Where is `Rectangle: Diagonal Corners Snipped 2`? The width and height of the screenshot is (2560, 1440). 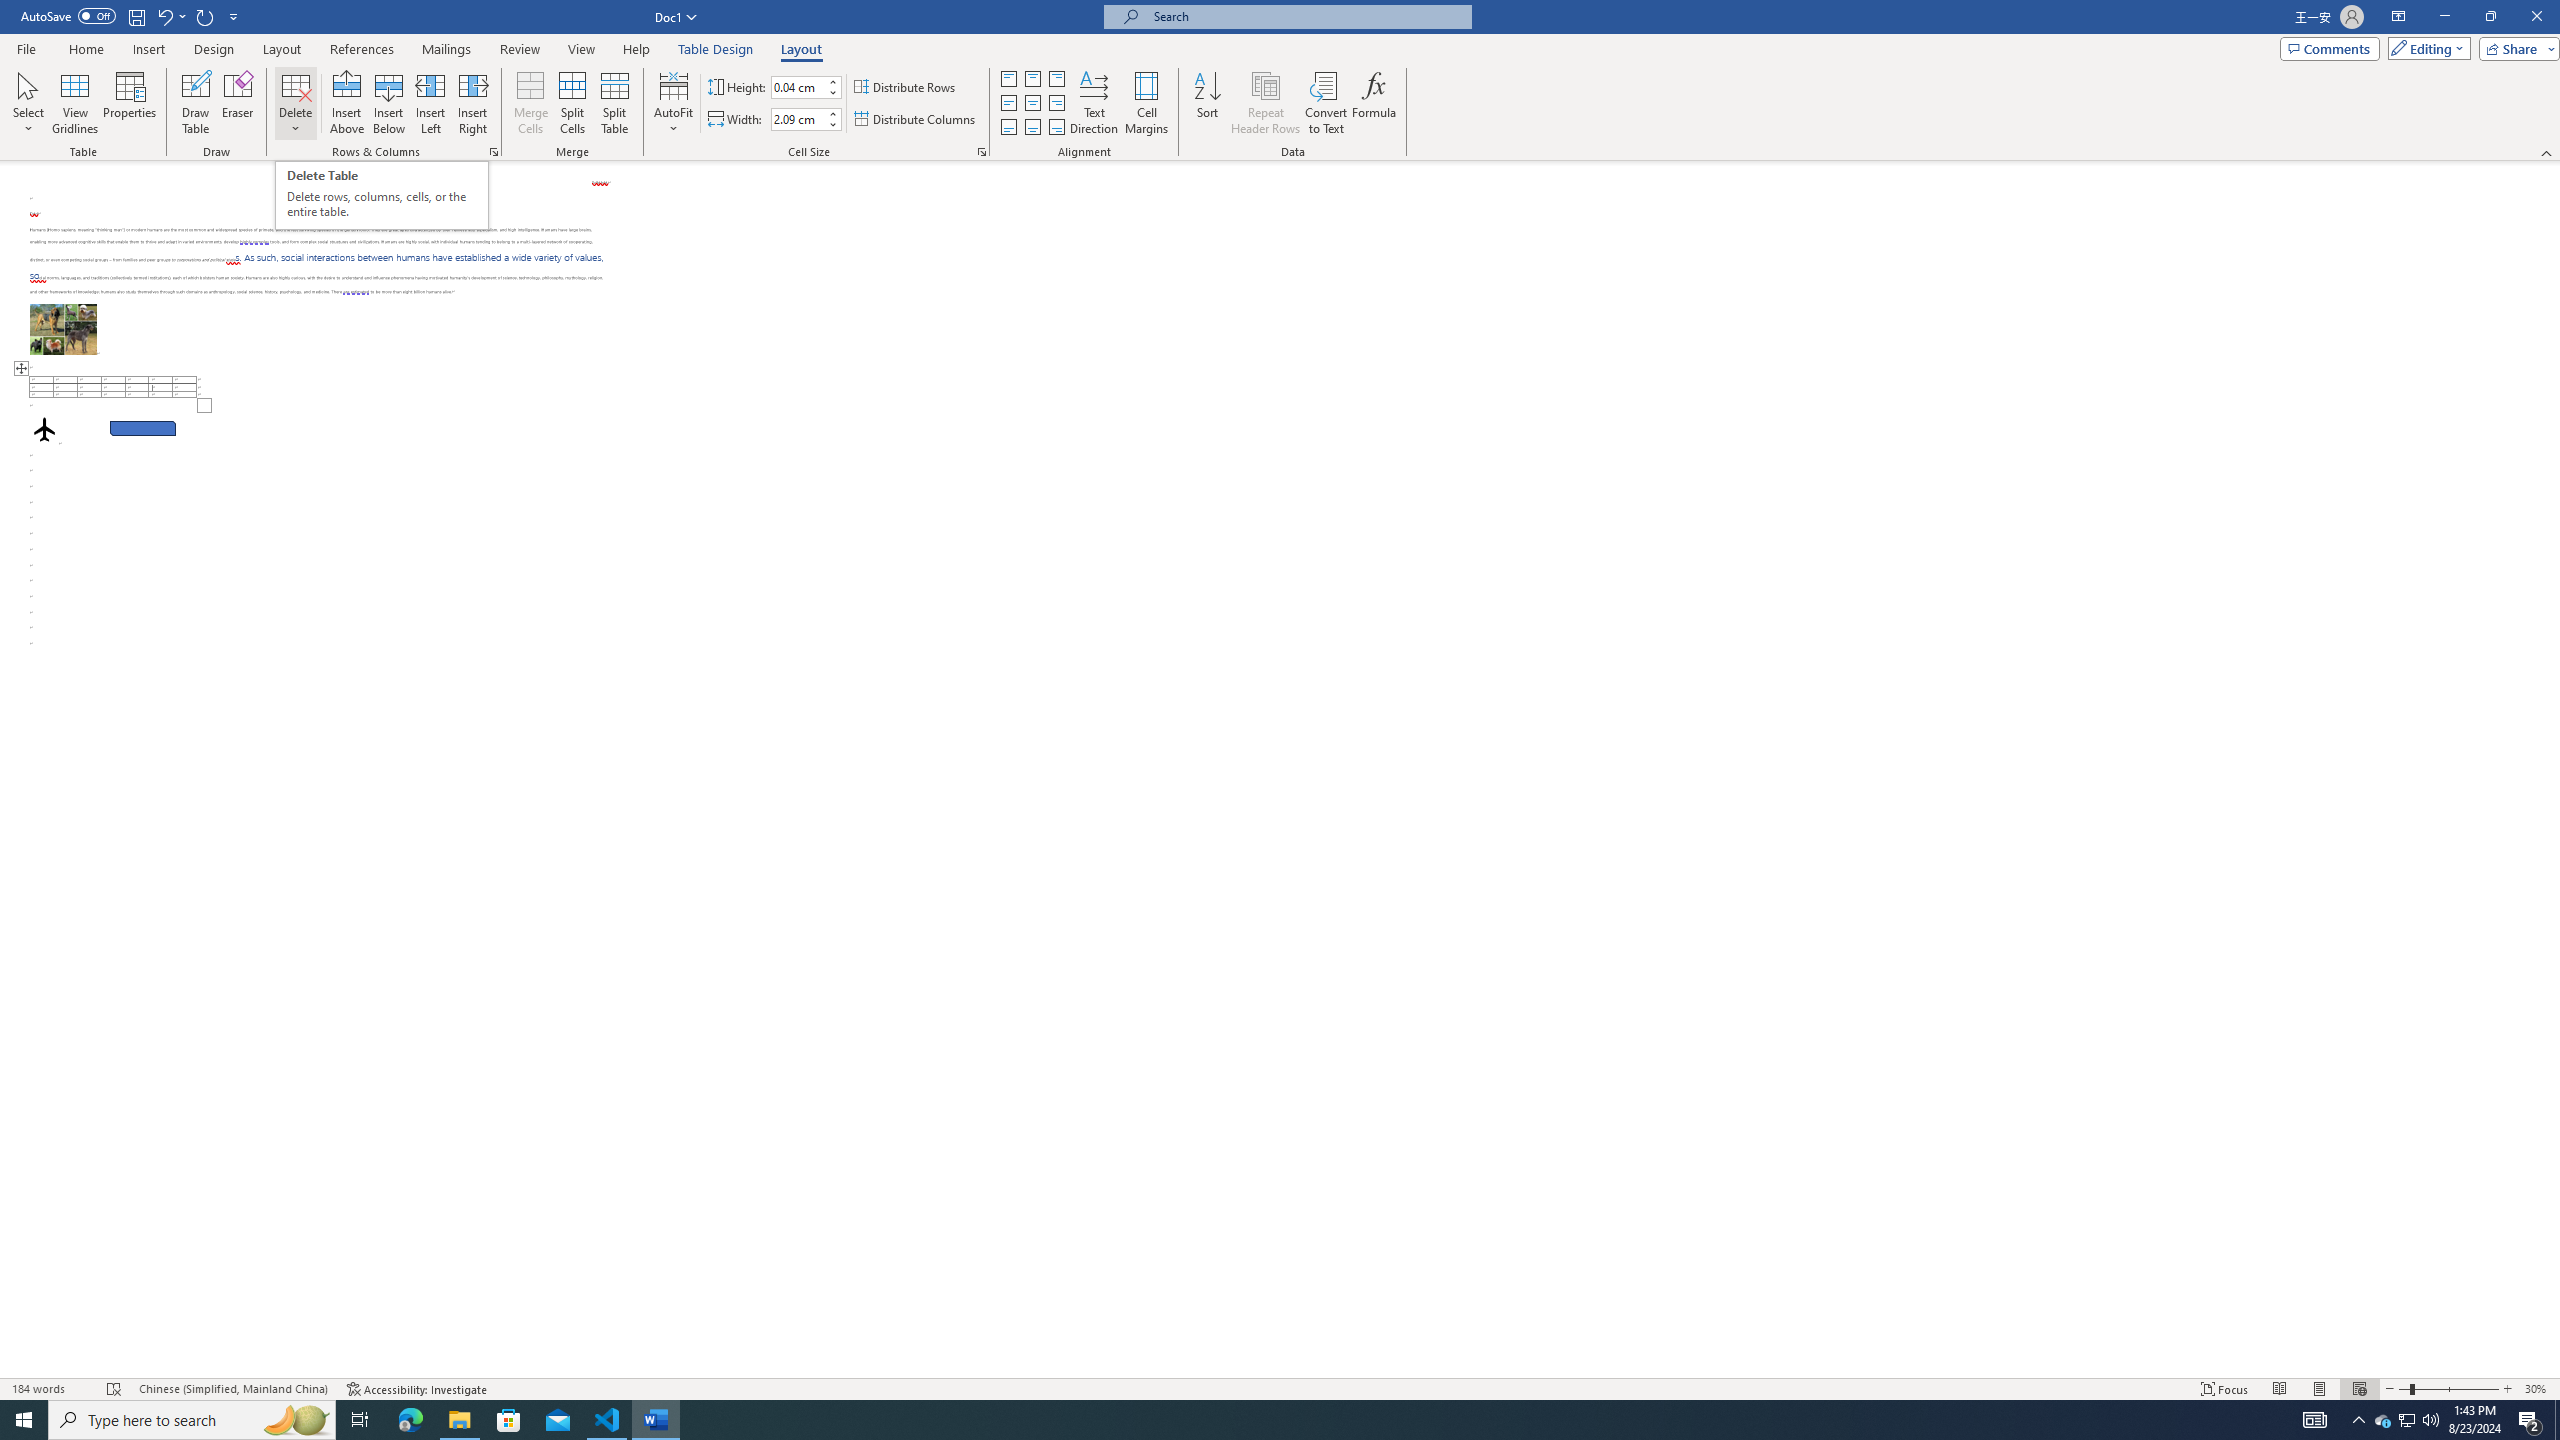
Rectangle: Diagonal Corners Snipped 2 is located at coordinates (143, 428).